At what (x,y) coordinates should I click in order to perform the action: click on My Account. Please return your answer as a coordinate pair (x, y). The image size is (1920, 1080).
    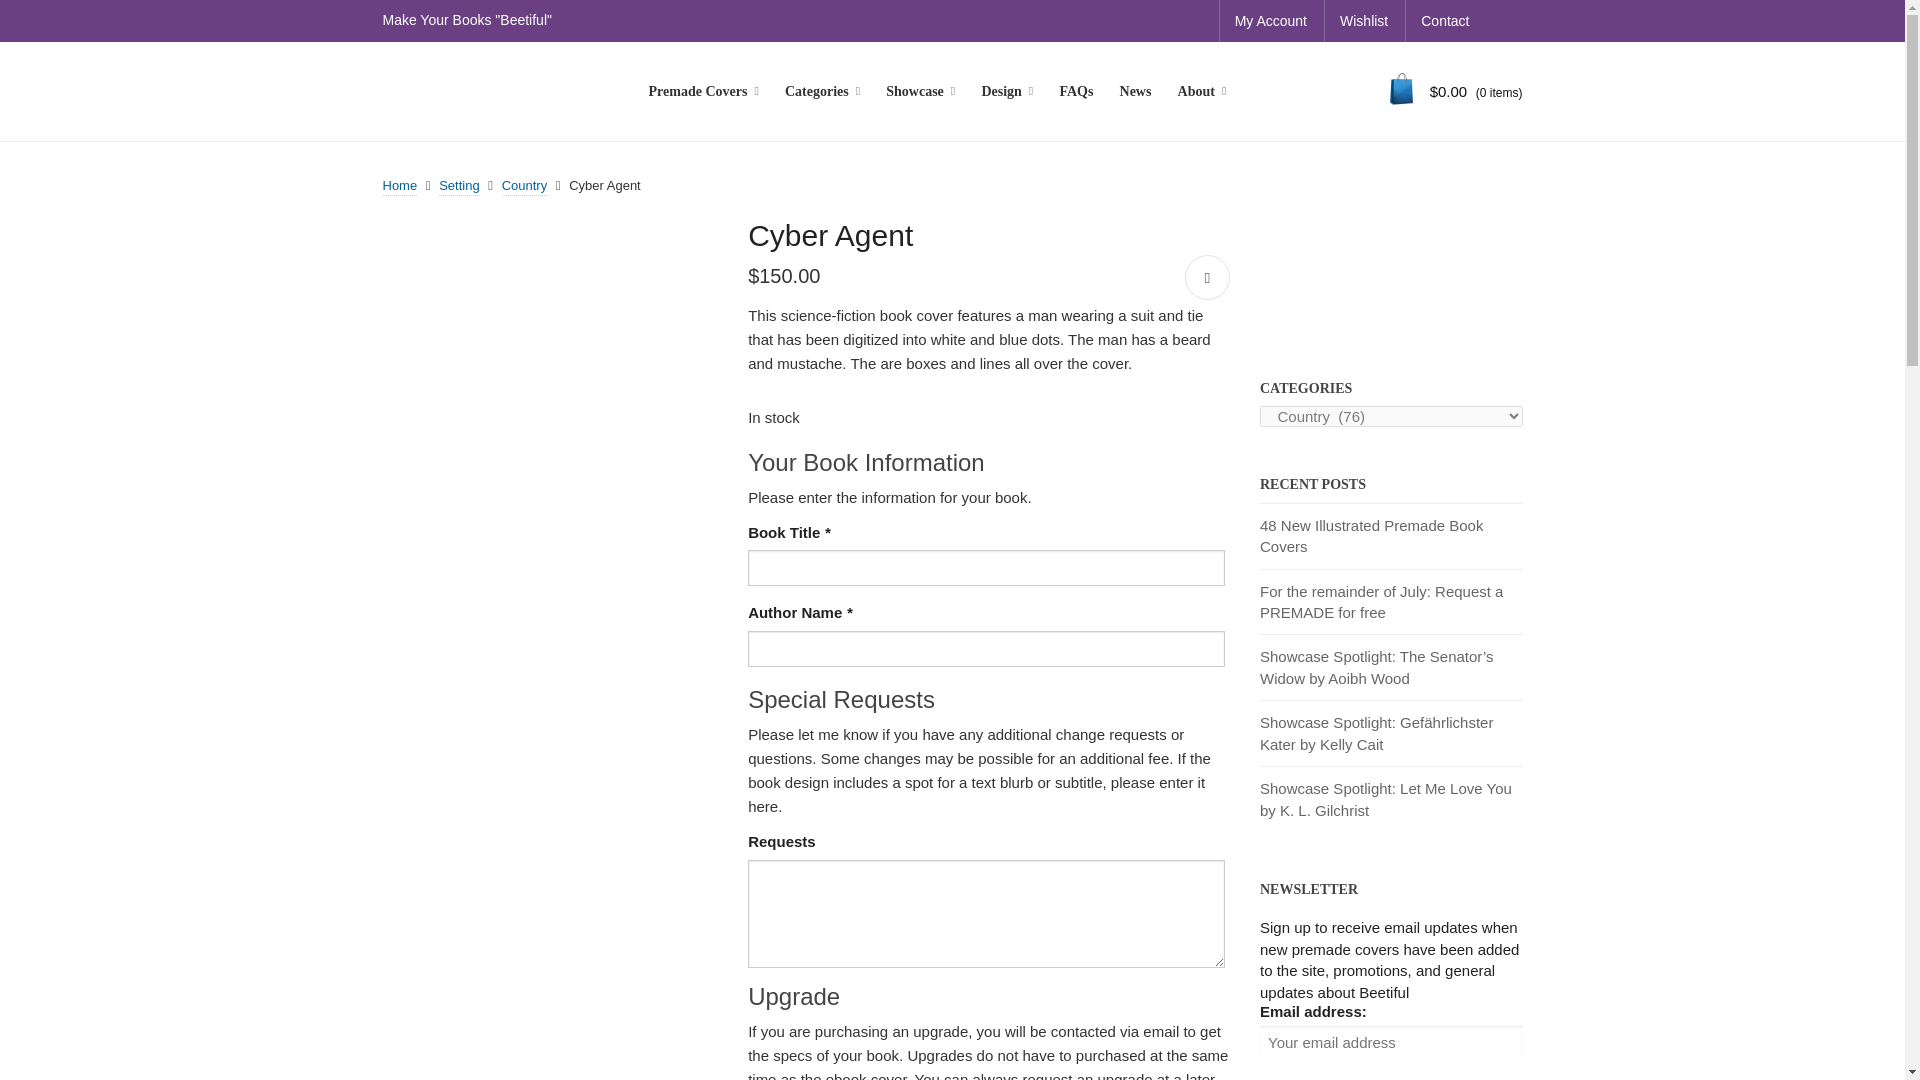
    Looking at the image, I should click on (1270, 21).